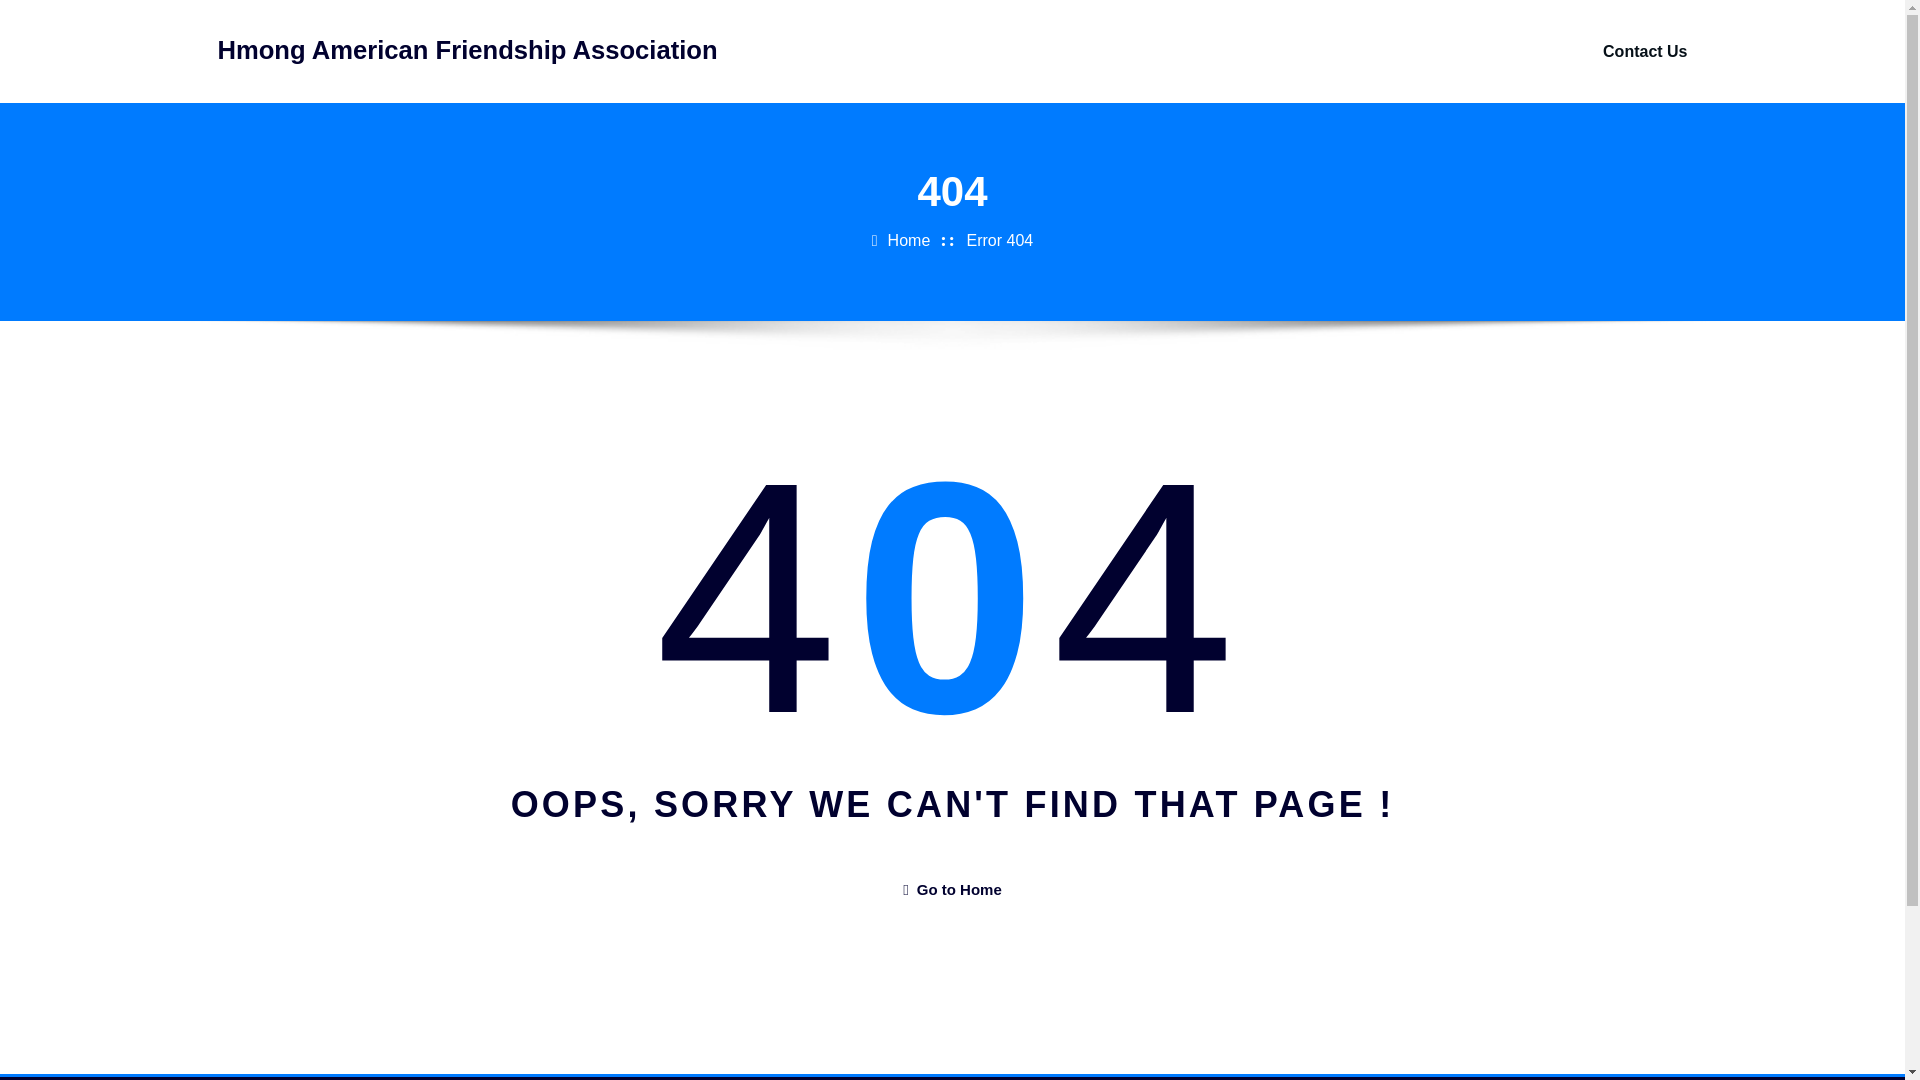 The image size is (1920, 1080). What do you see at coordinates (951, 889) in the screenshot?
I see `Go to Home` at bounding box center [951, 889].